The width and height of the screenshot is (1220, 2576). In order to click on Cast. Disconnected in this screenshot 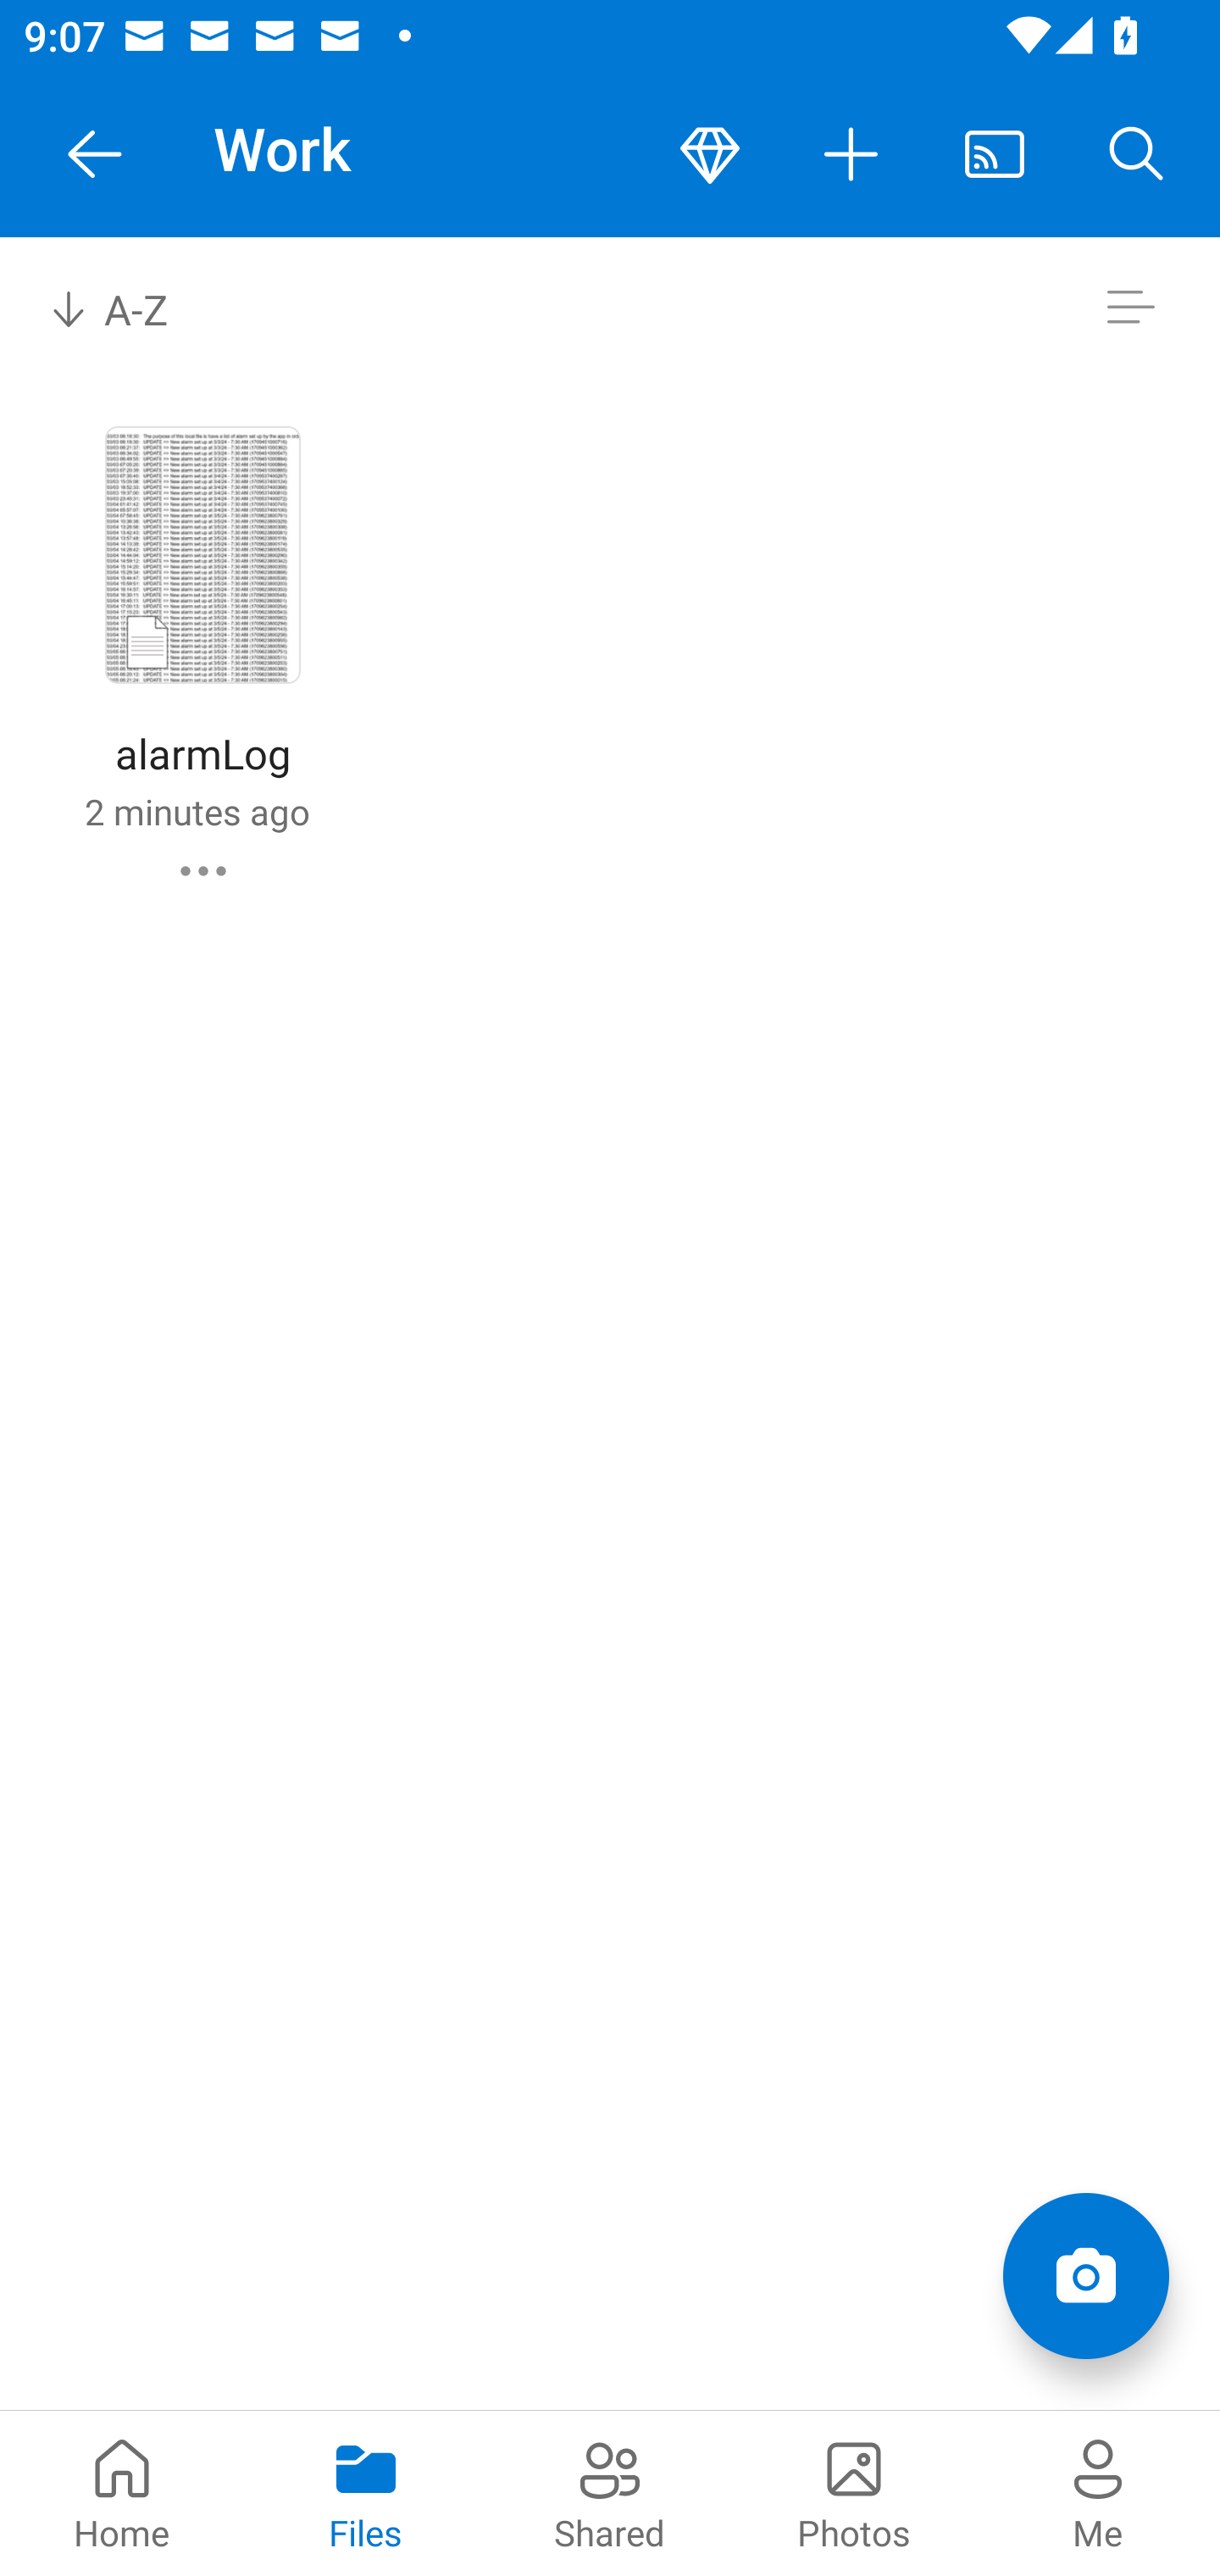, I will do `click(995, 154)`.